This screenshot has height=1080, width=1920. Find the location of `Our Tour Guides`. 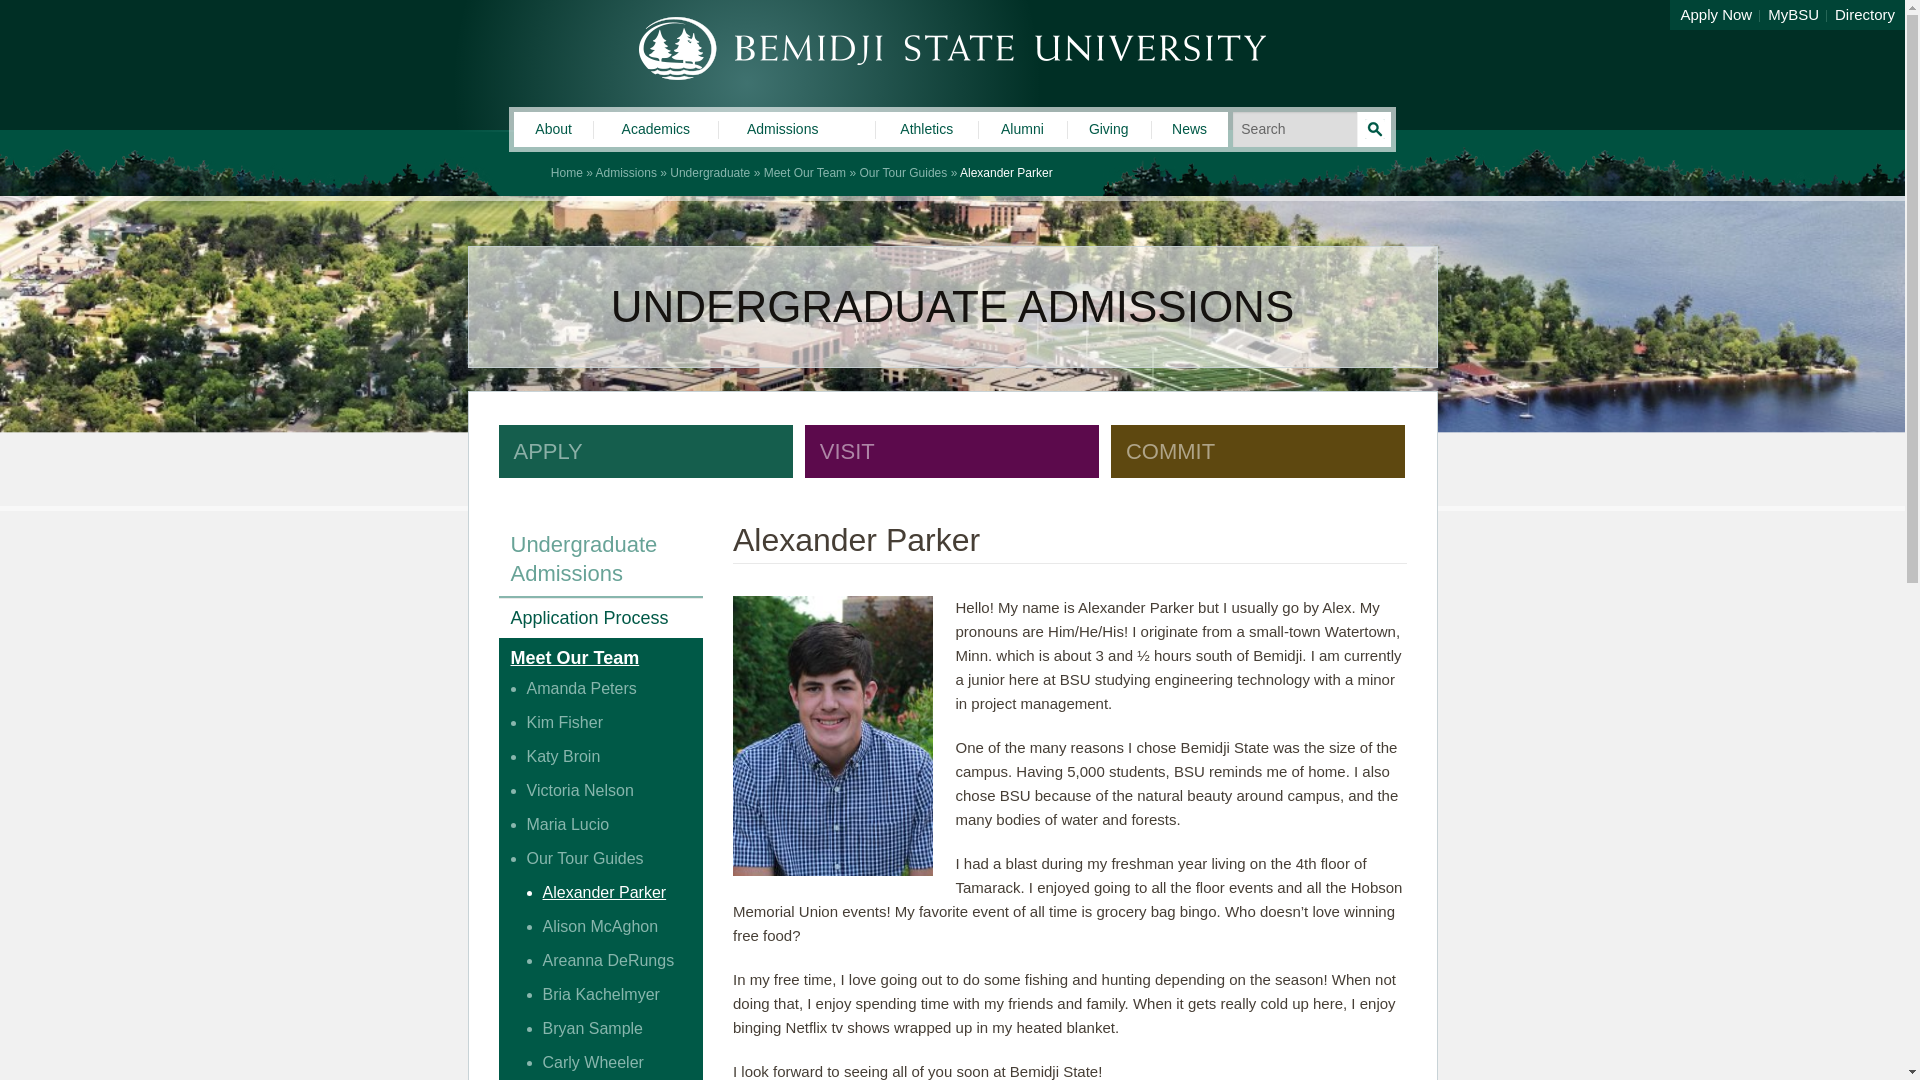

Our Tour Guides is located at coordinates (902, 173).